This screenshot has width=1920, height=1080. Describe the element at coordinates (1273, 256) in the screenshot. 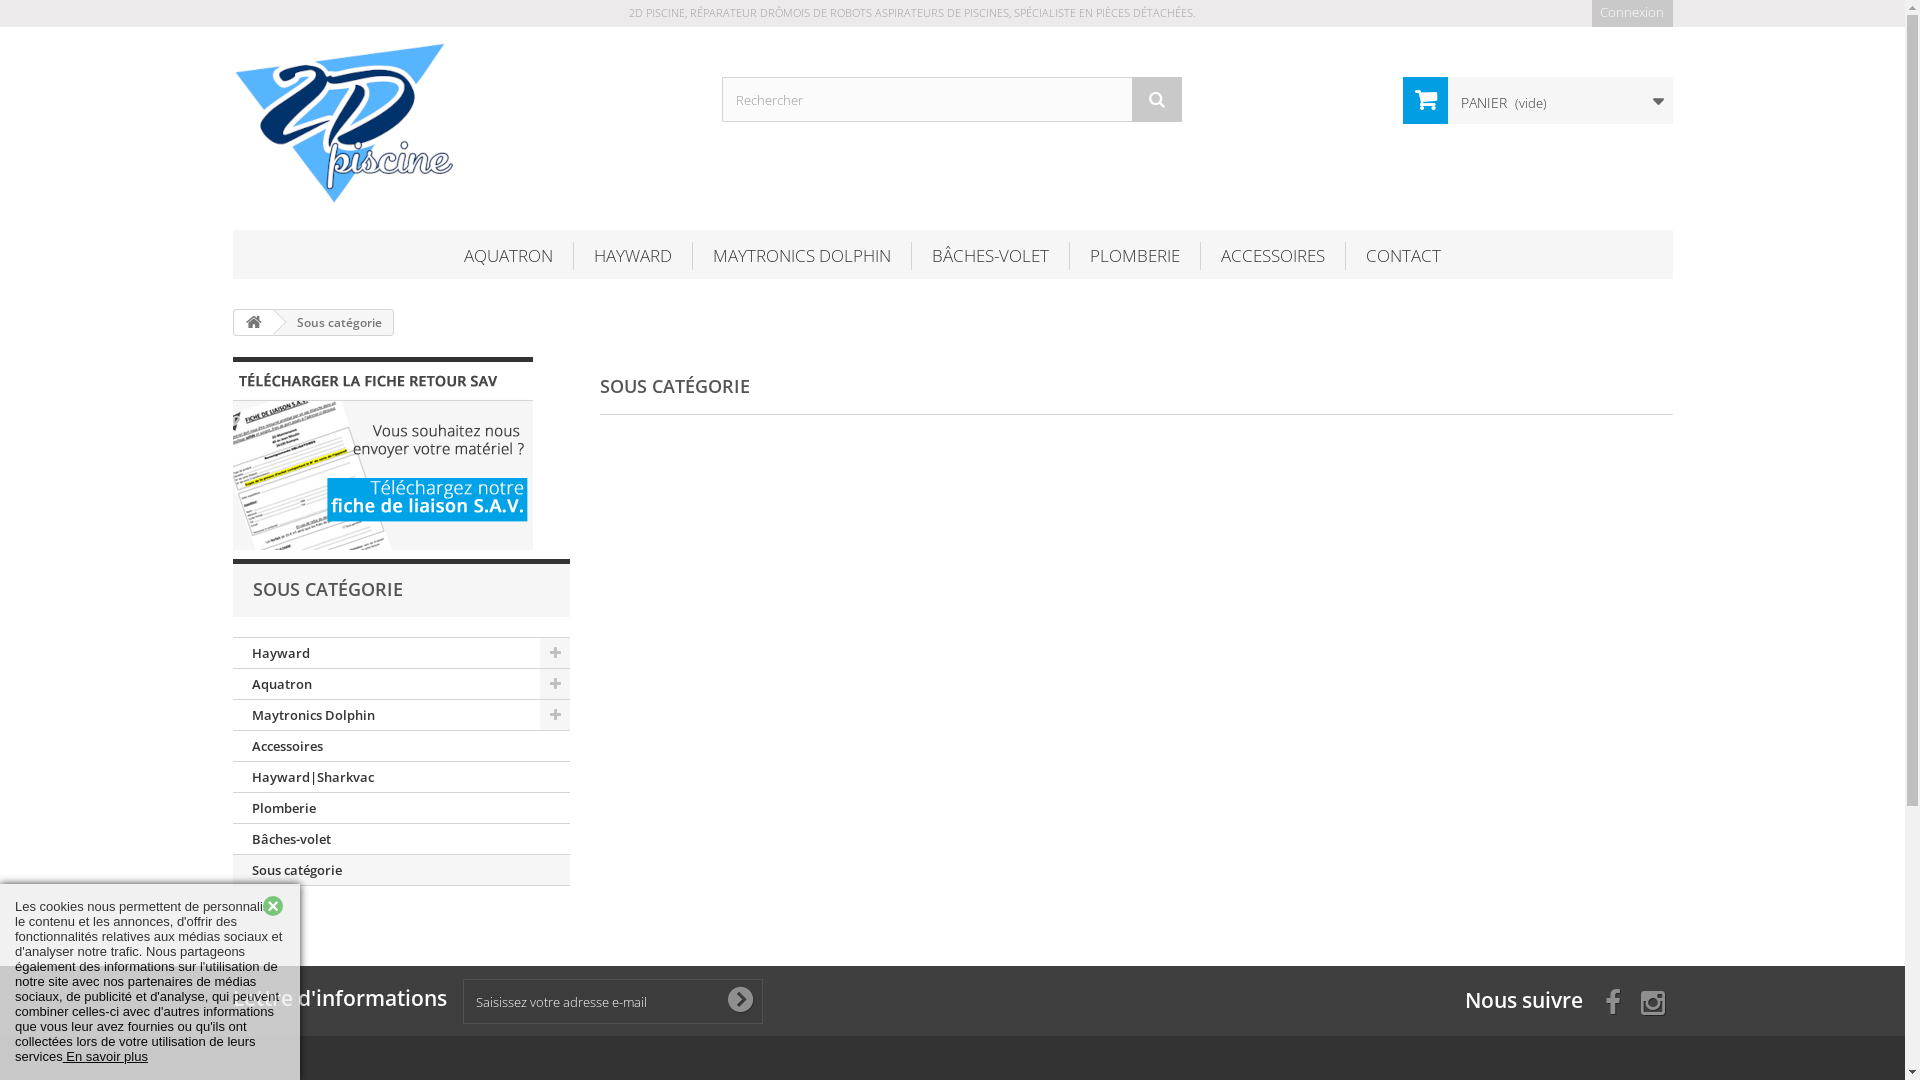

I see `ACCESSOIRES` at that location.